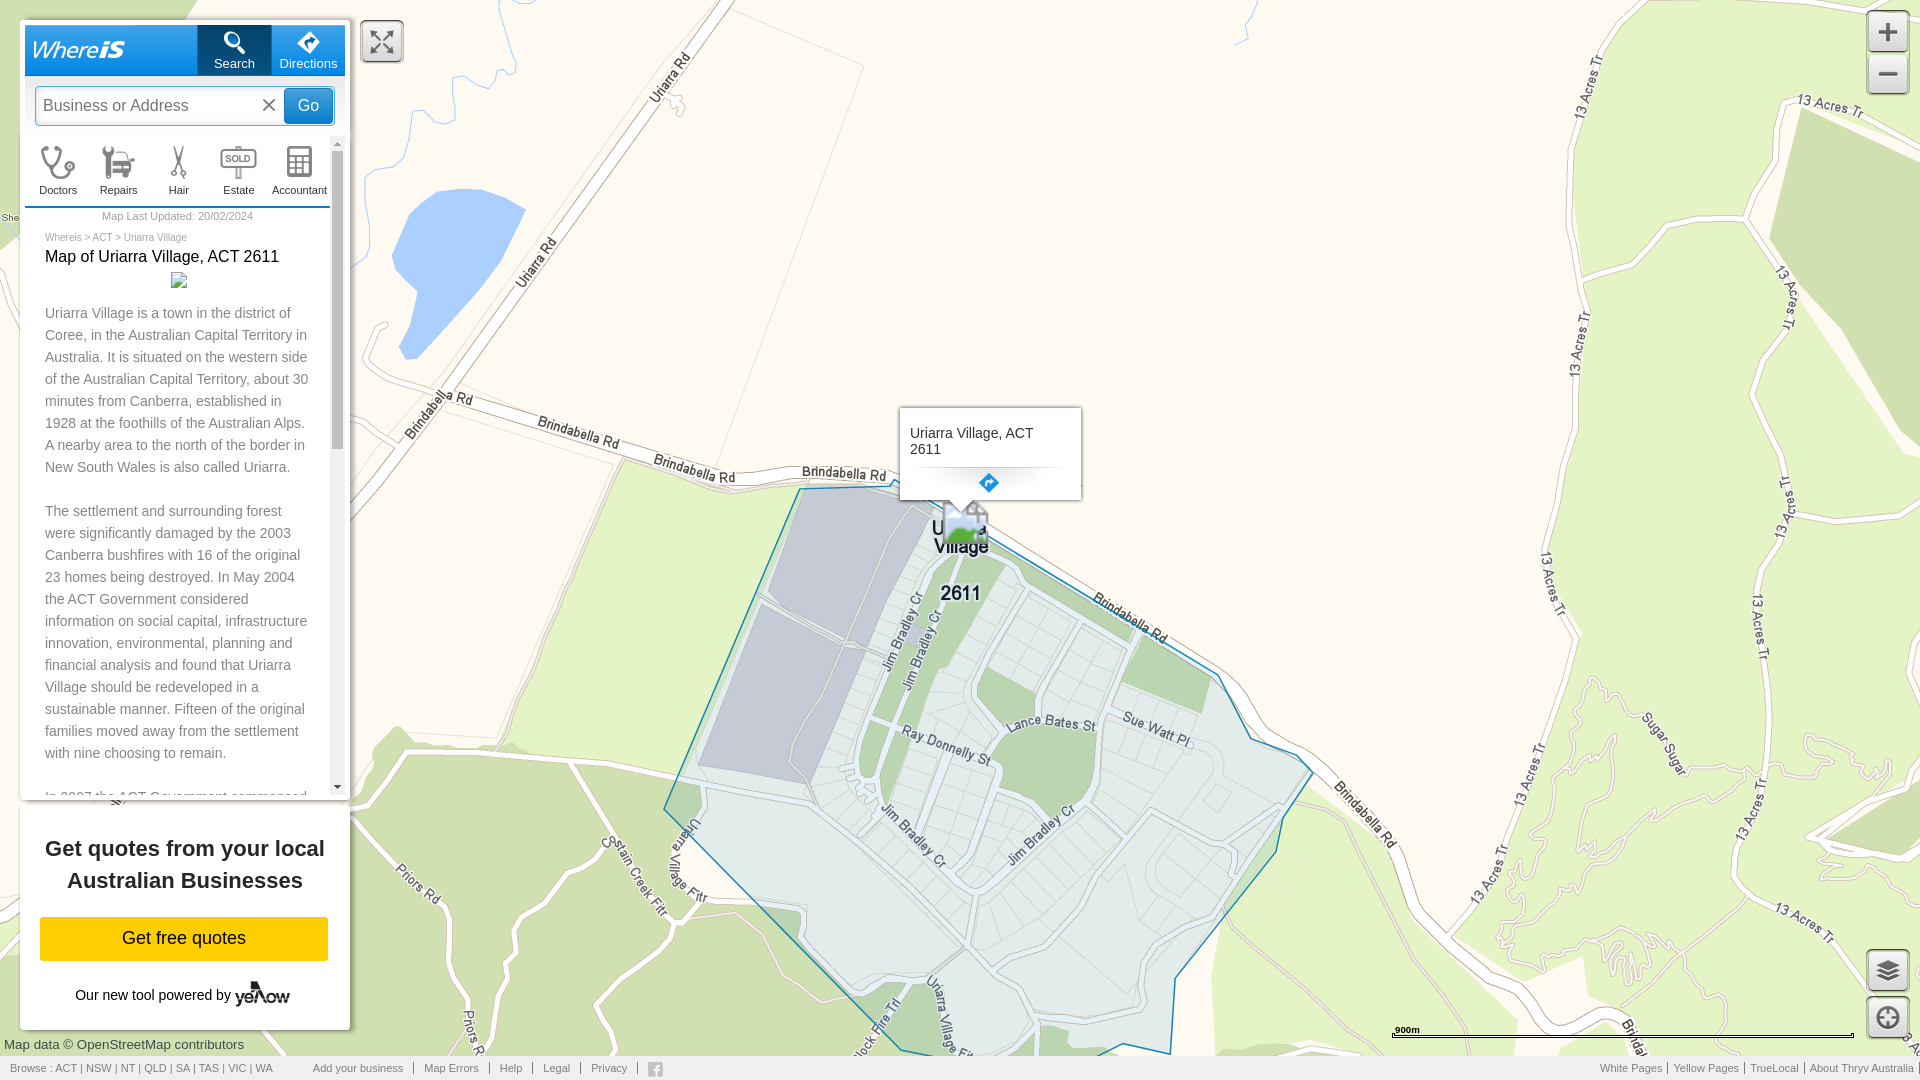 The width and height of the screenshot is (1920, 1080). I want to click on Go, so click(308, 106).